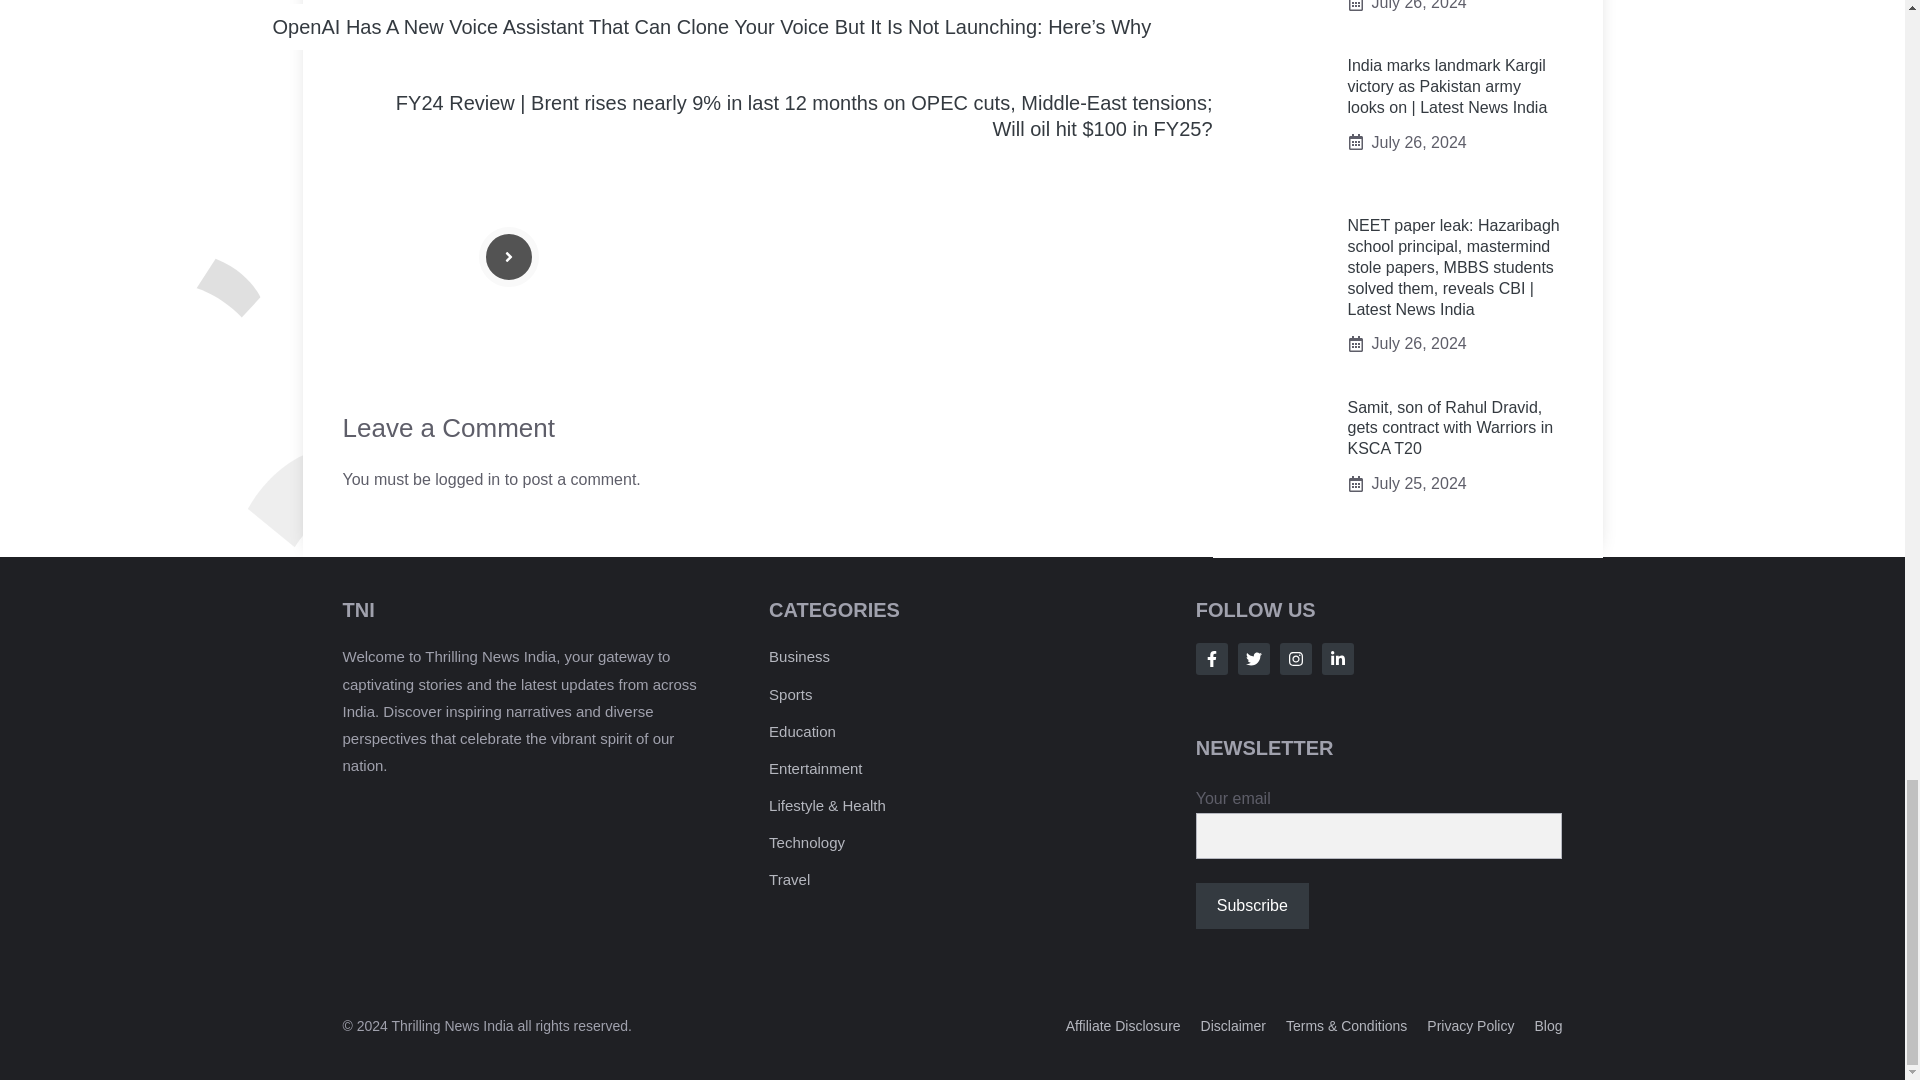 The height and width of the screenshot is (1080, 1920). I want to click on Subscribe, so click(1252, 906).